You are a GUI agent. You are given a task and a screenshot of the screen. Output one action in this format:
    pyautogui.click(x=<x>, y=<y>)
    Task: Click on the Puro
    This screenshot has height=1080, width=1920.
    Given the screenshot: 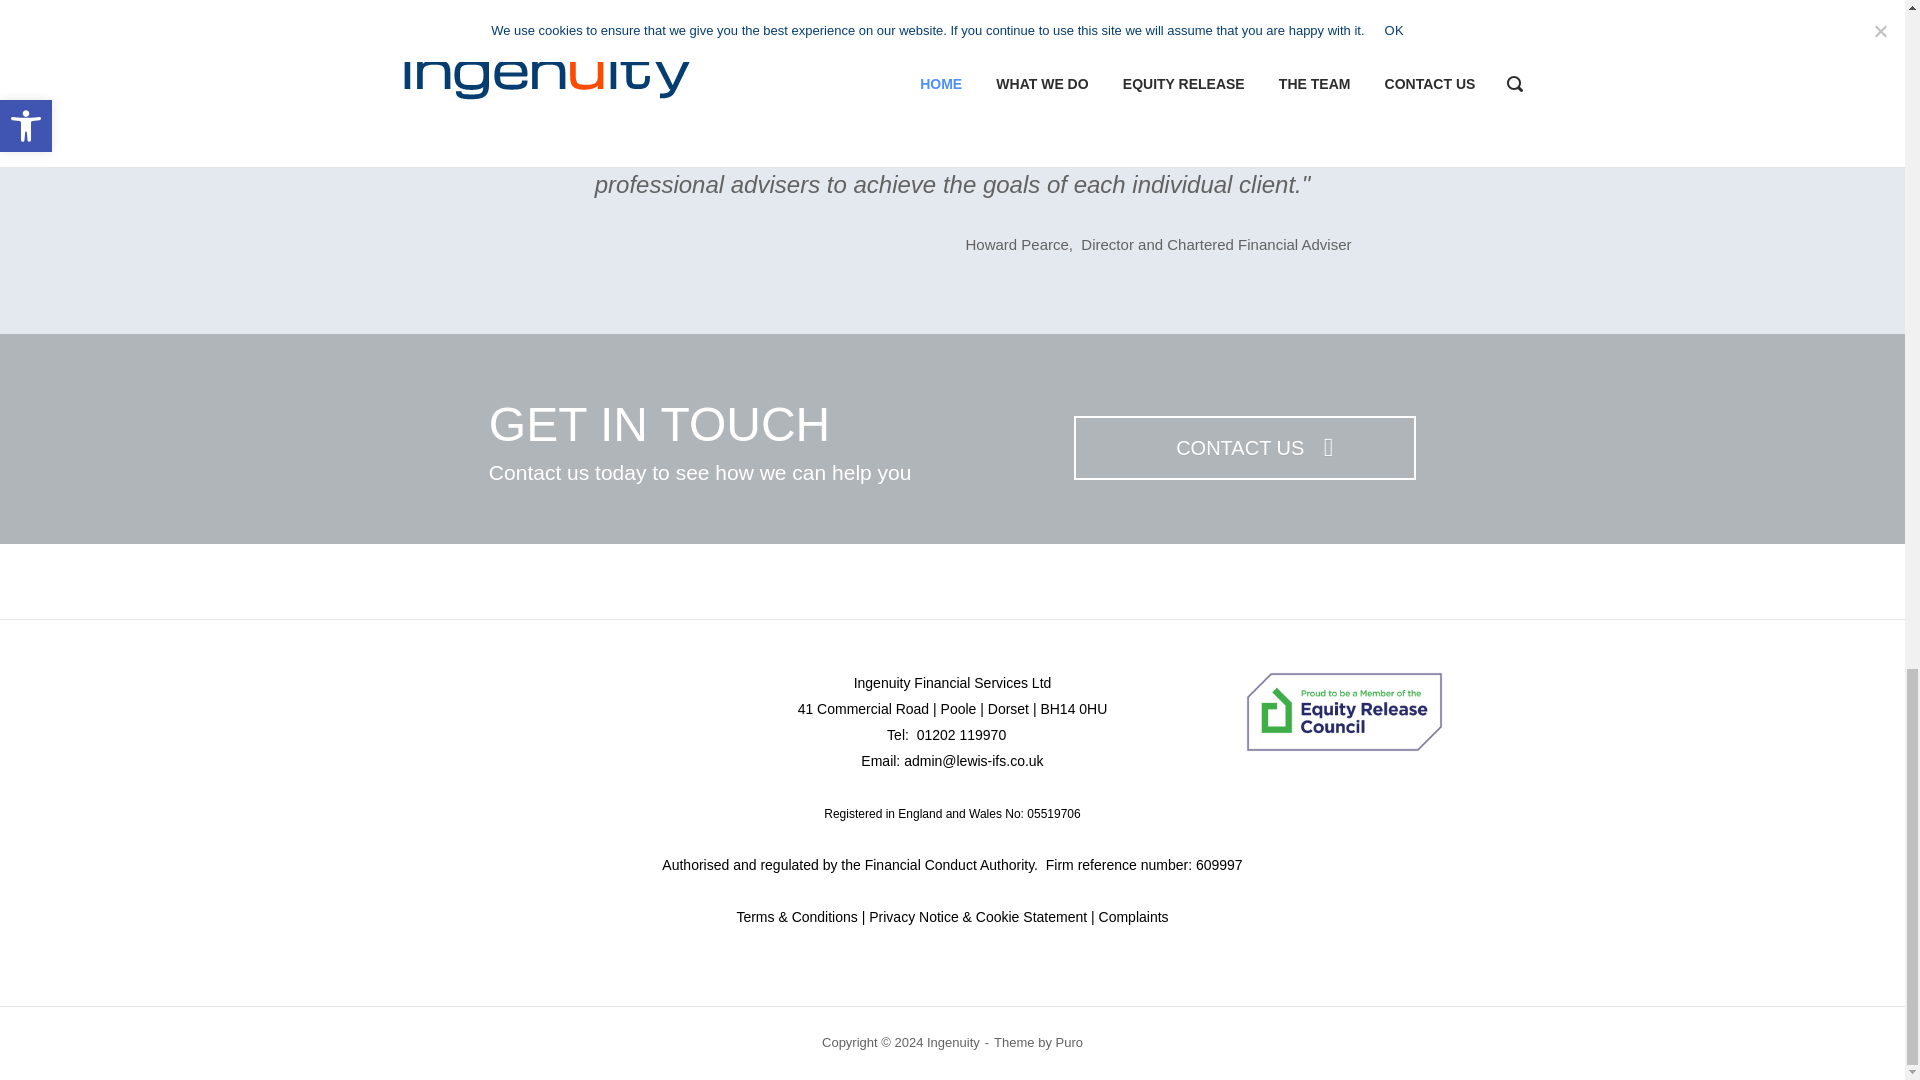 What is the action you would take?
    pyautogui.click(x=1069, y=1042)
    